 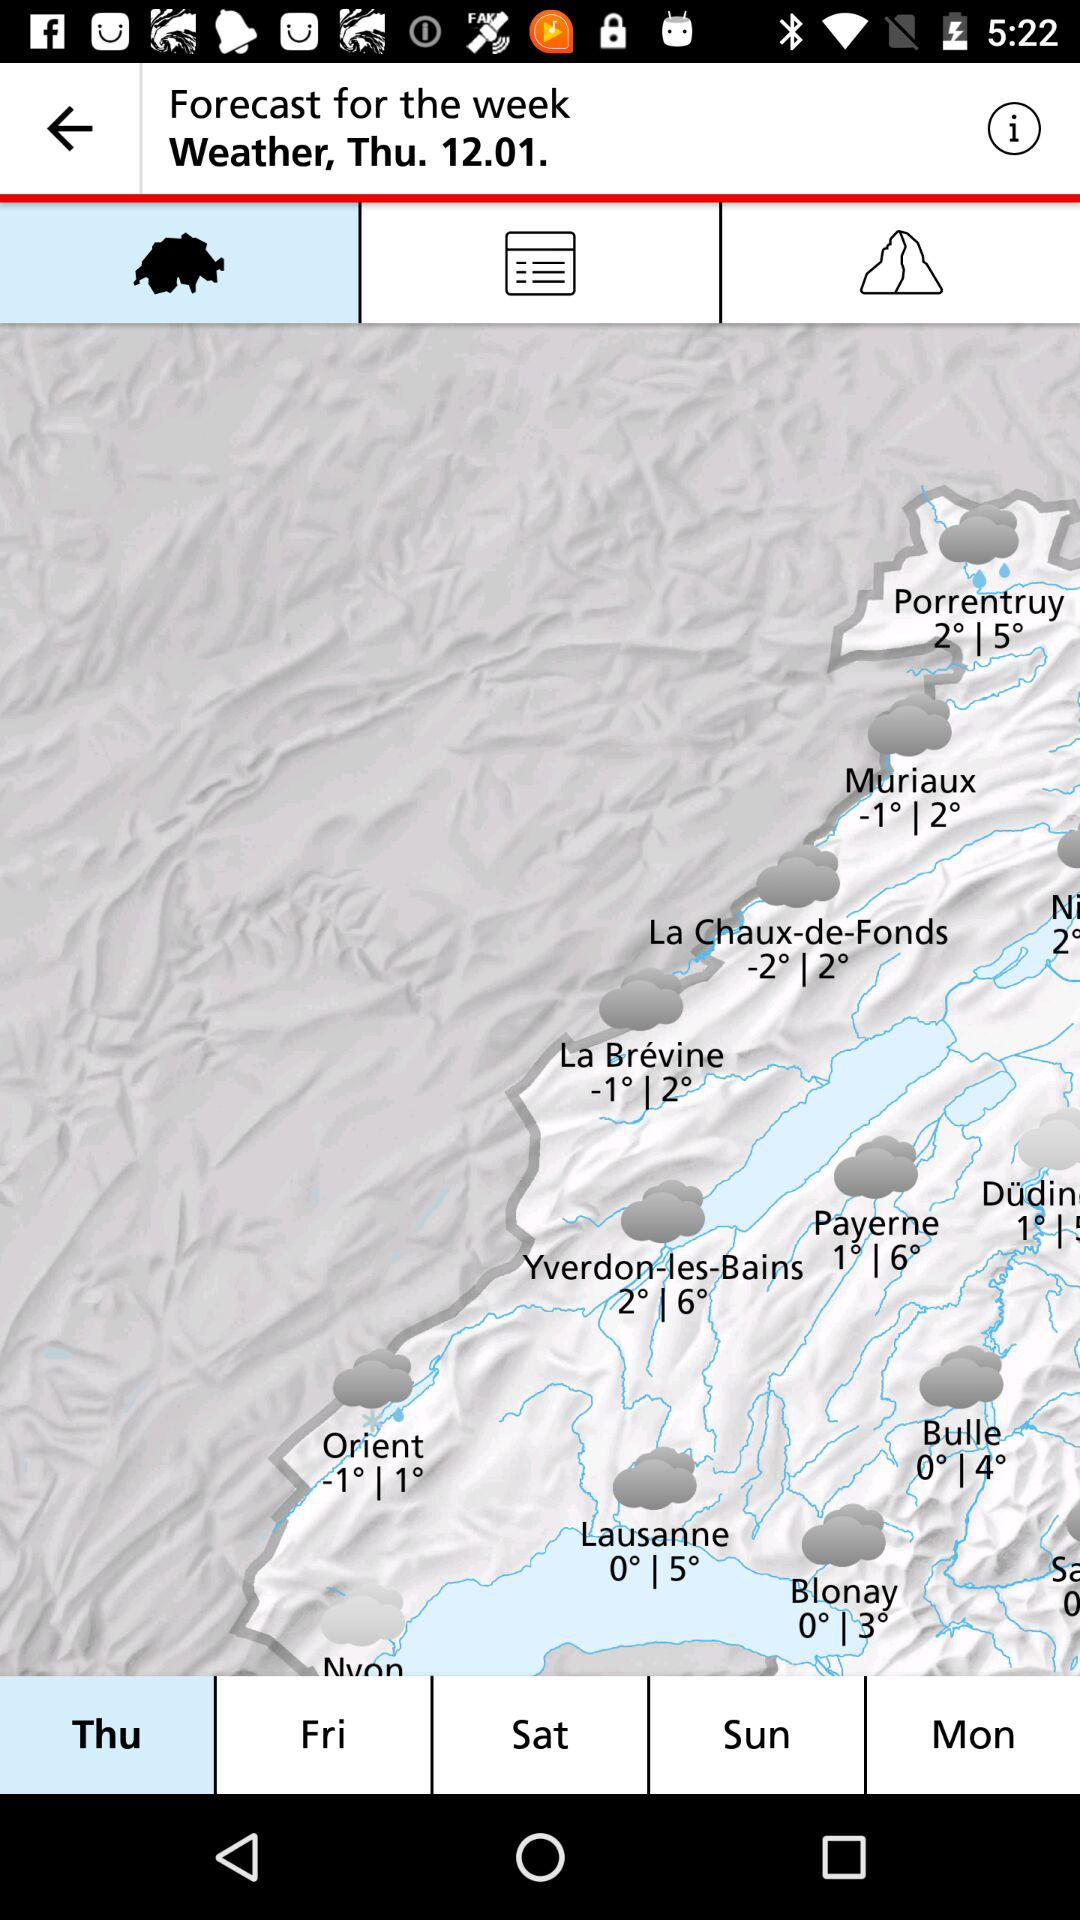 What do you see at coordinates (540, 1734) in the screenshot?
I see `turn off the sat item` at bounding box center [540, 1734].